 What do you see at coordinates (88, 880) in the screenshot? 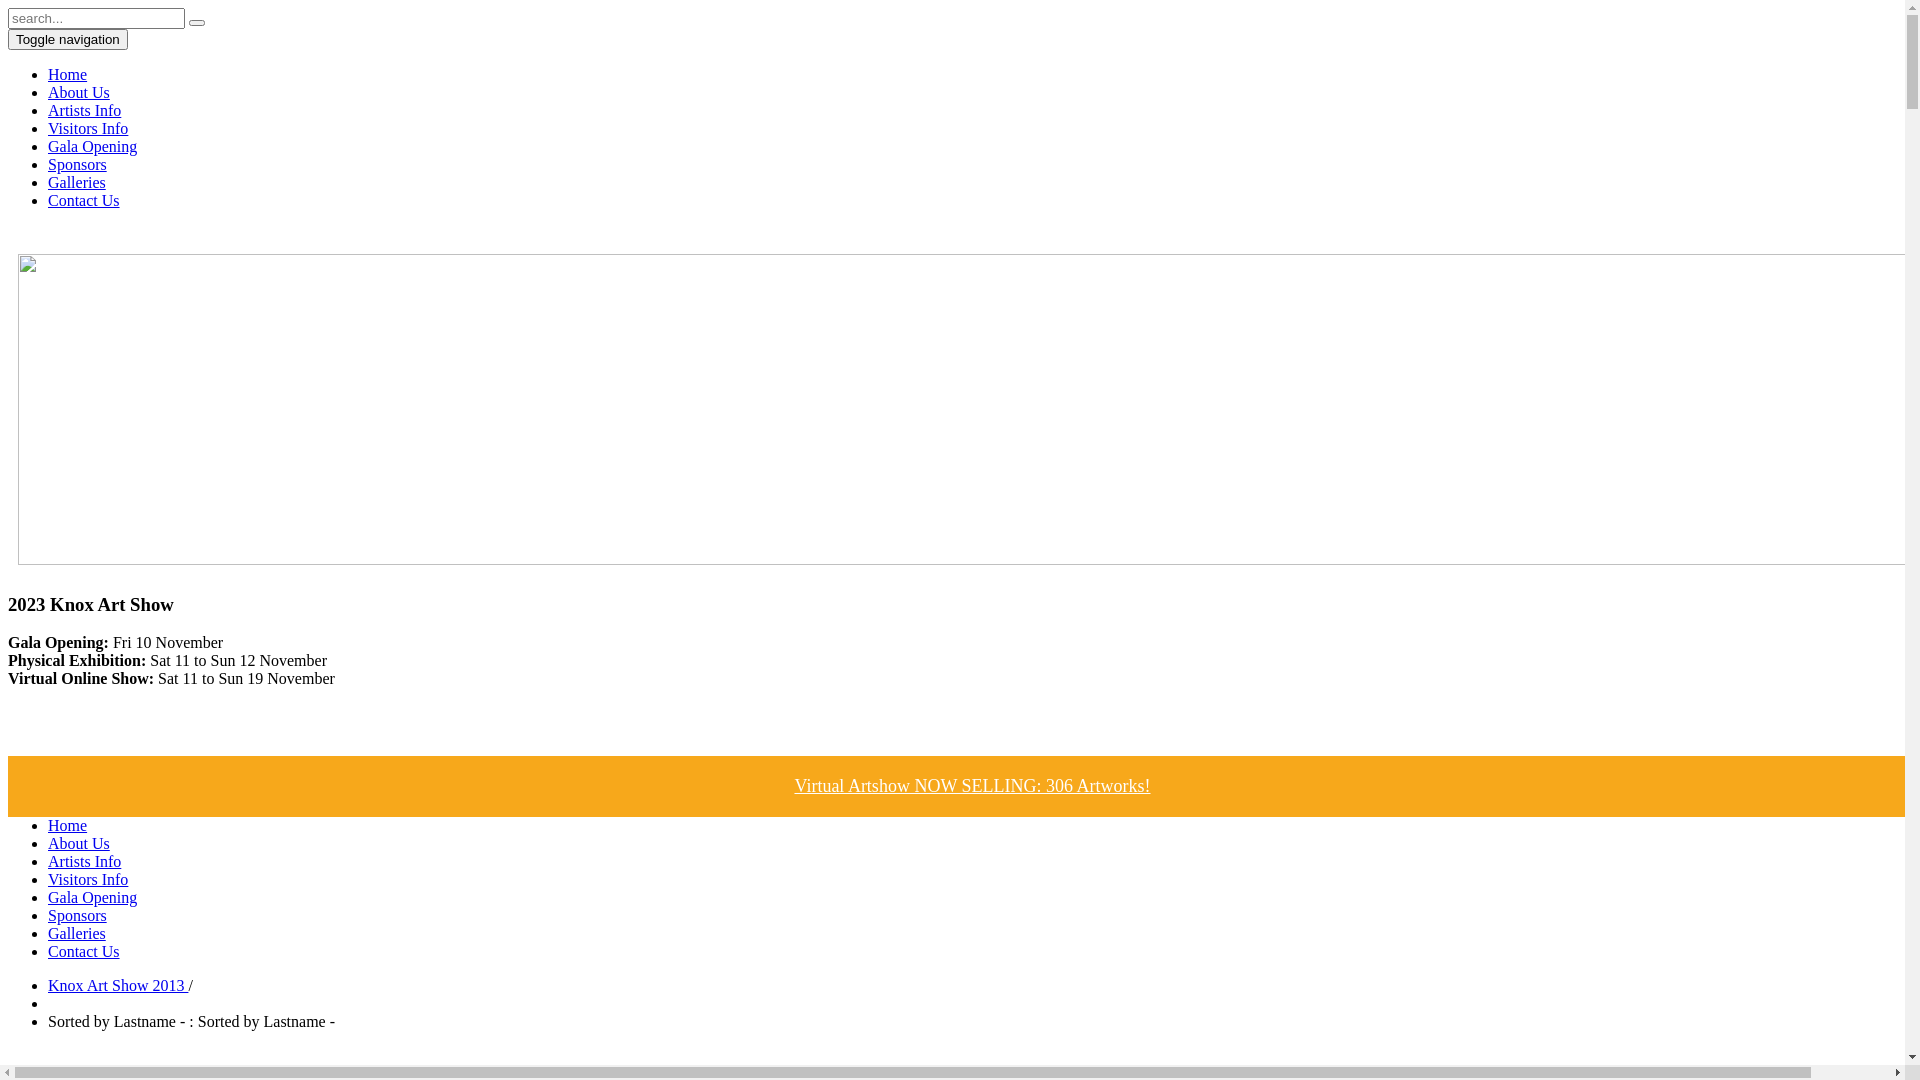
I see `Visitors Info` at bounding box center [88, 880].